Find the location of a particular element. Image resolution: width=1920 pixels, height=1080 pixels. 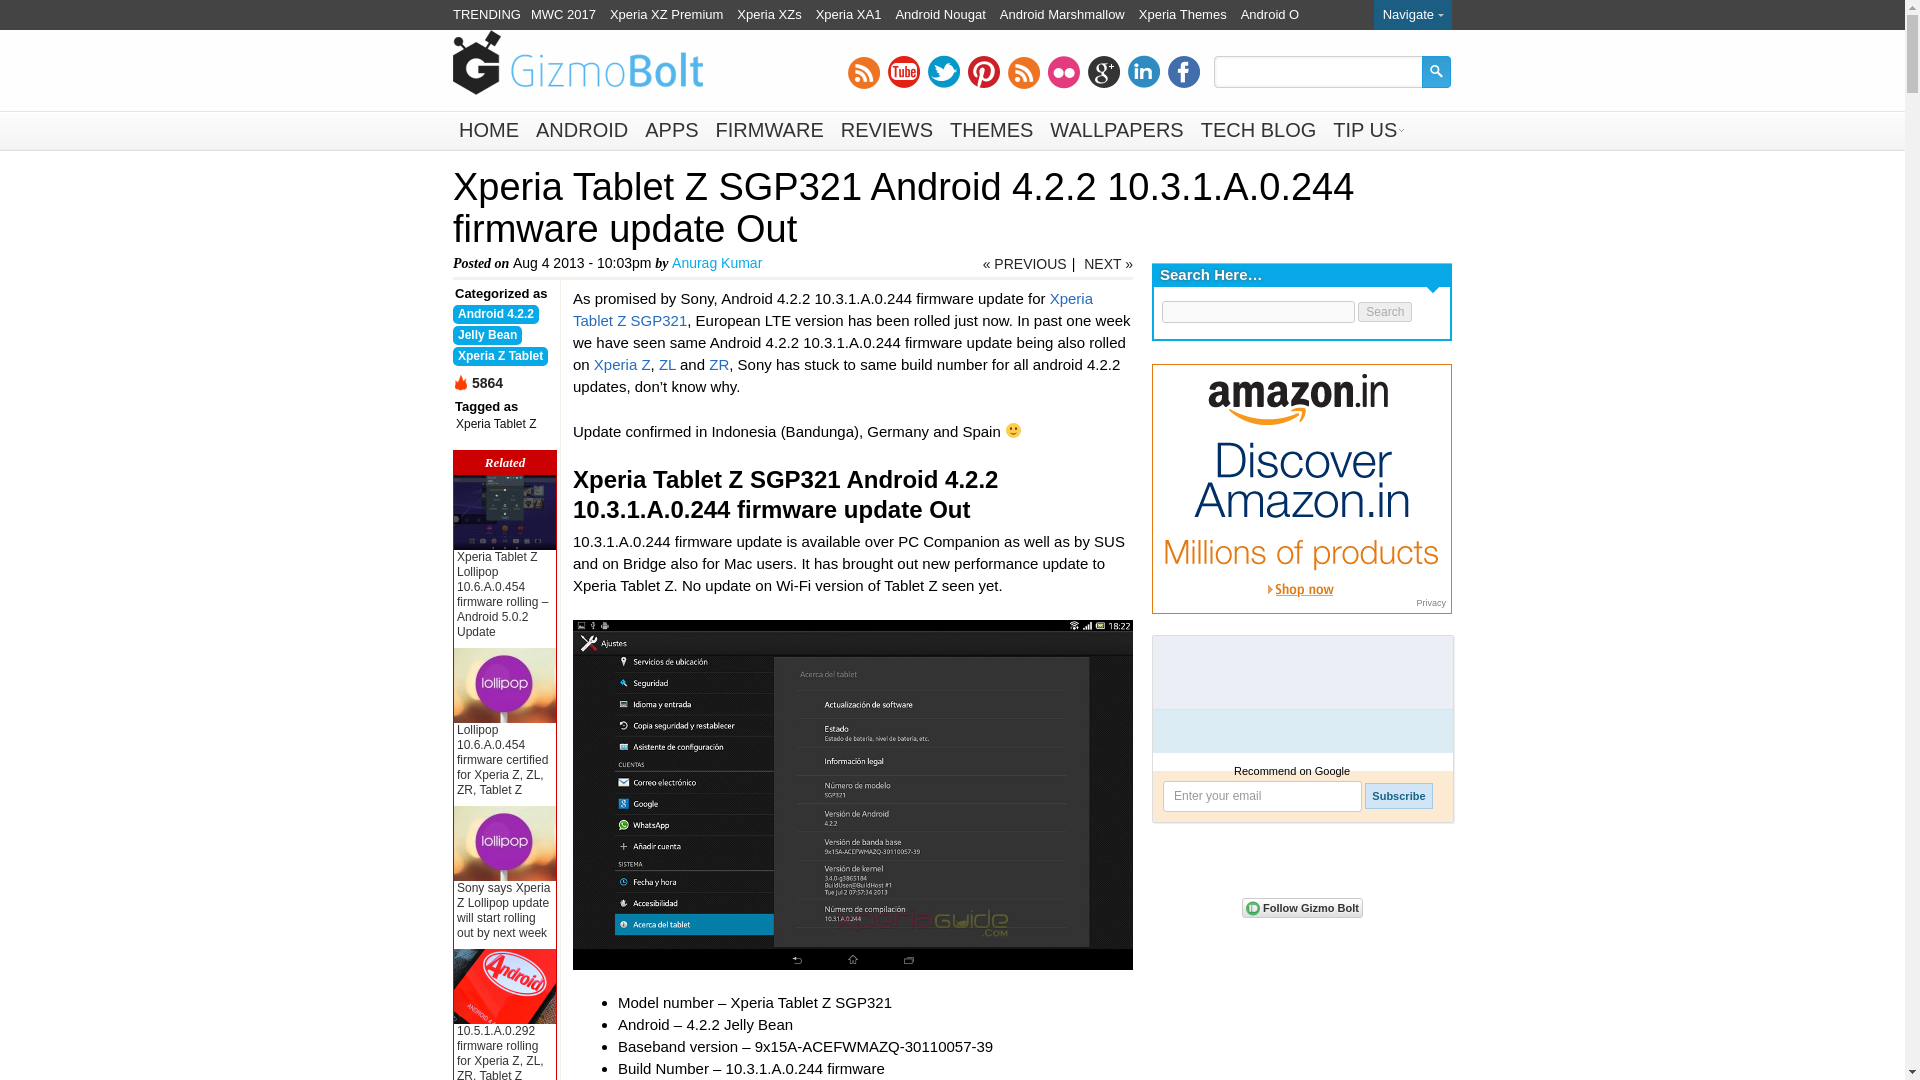

TIP US is located at coordinates (1364, 130).